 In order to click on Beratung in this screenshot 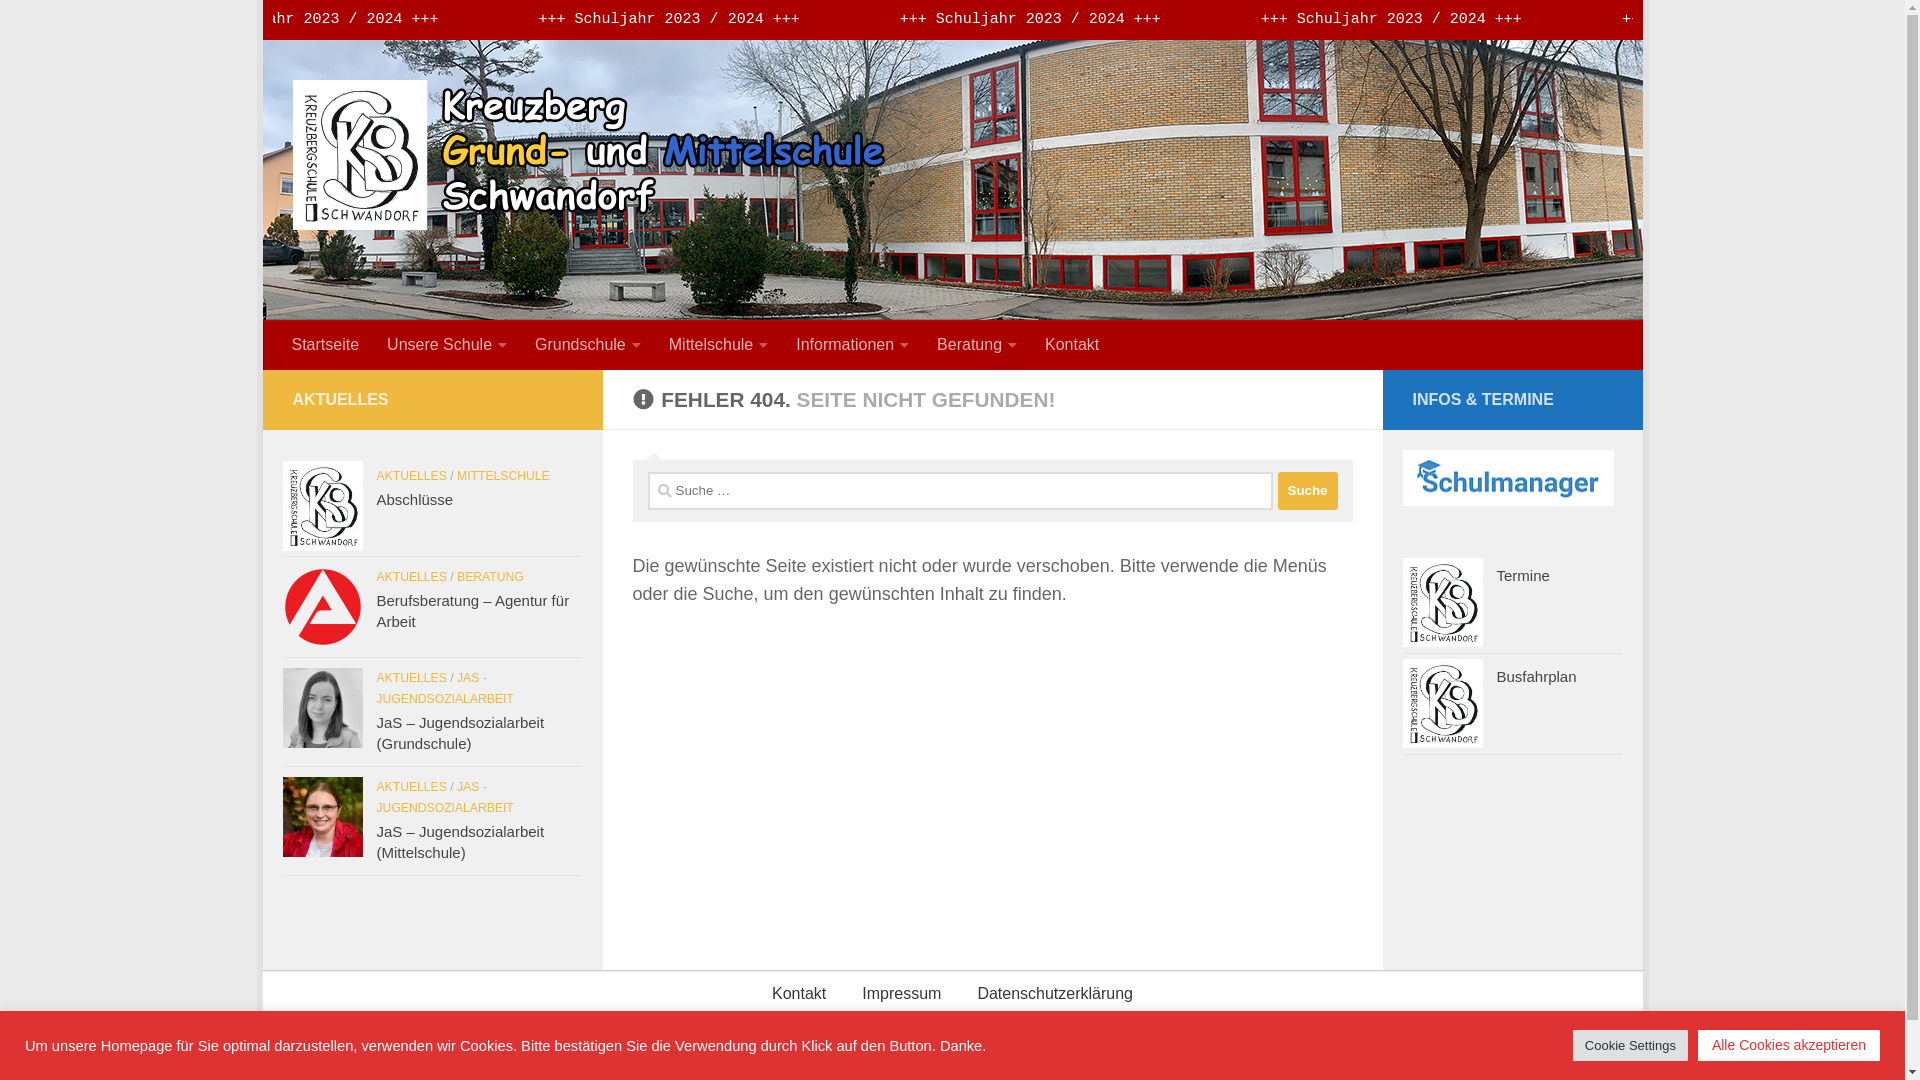, I will do `click(977, 345)`.